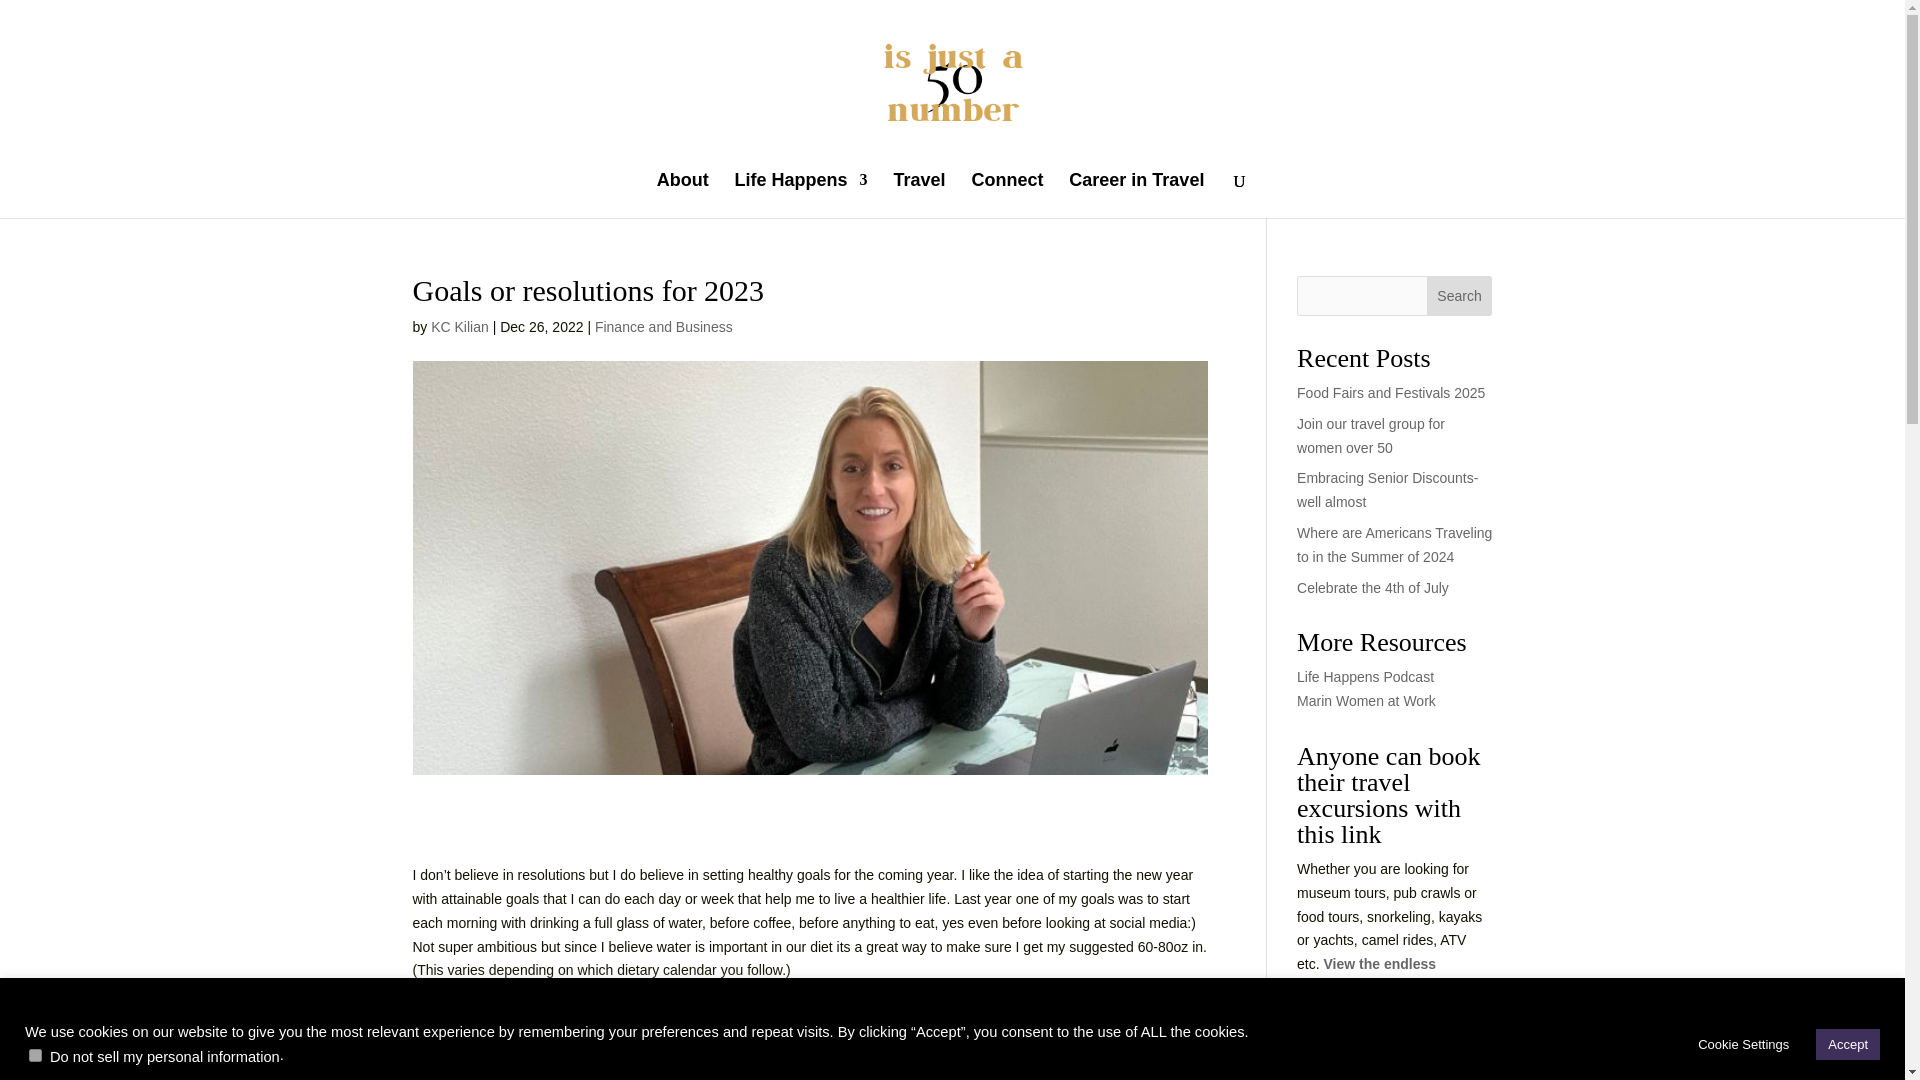 The width and height of the screenshot is (1920, 1080). Describe the element at coordinates (664, 326) in the screenshot. I see `Finance and Business` at that location.